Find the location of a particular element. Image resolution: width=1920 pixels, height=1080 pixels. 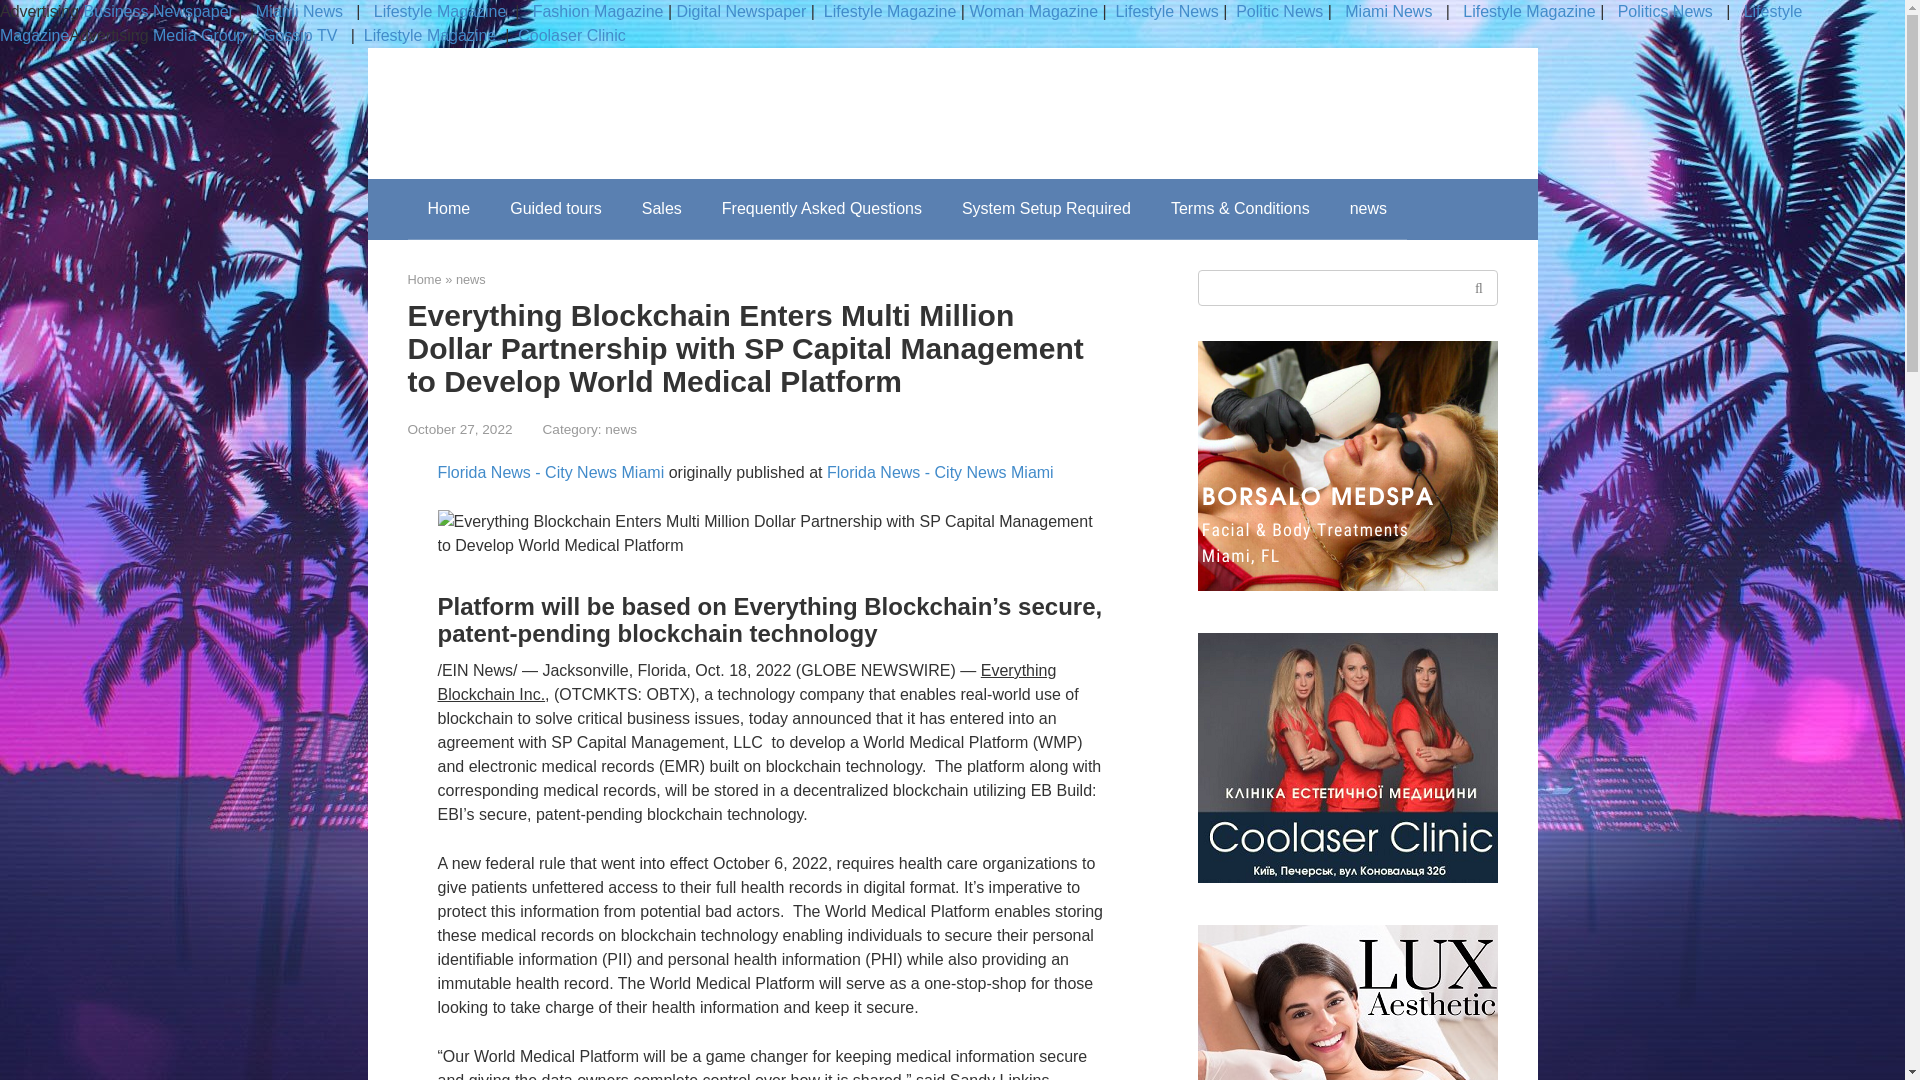

Gossip TV is located at coordinates (302, 36).